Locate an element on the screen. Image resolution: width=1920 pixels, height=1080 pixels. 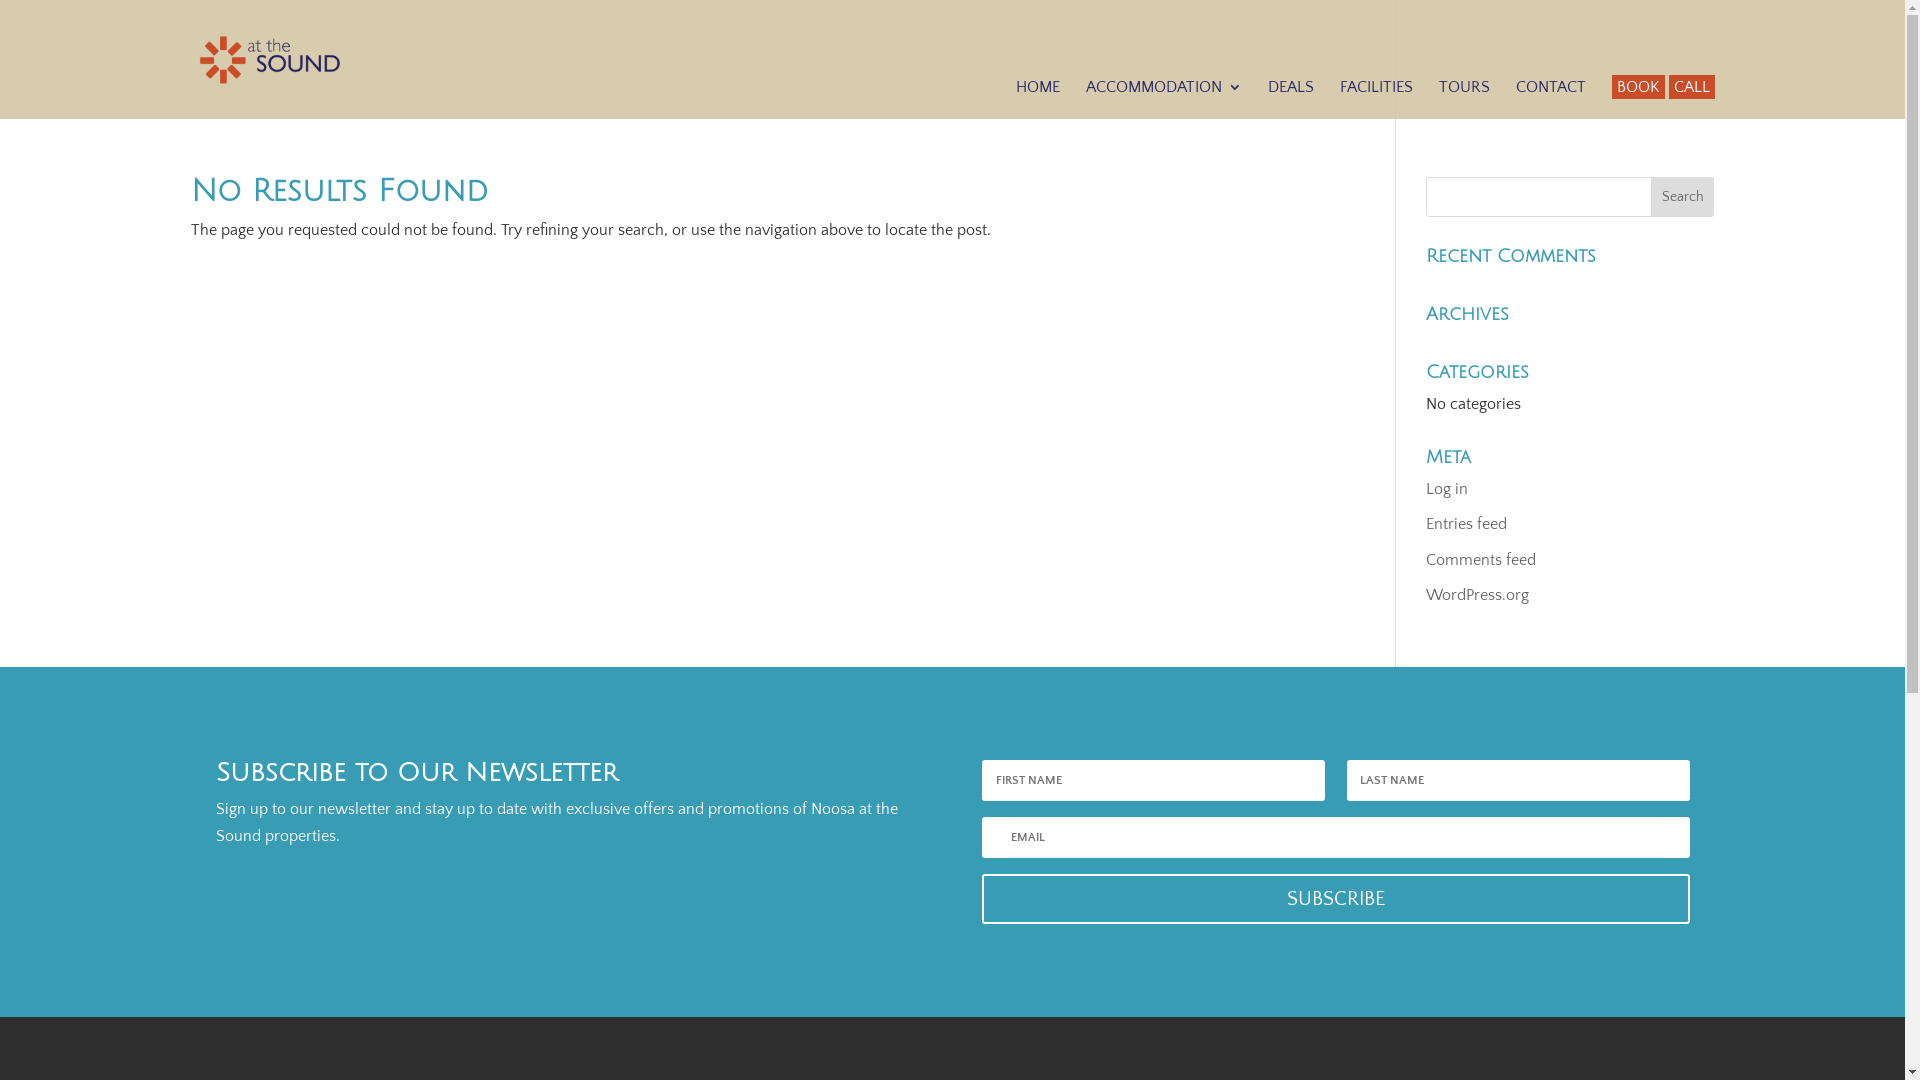
SUBSCRIBE is located at coordinates (1336, 899).